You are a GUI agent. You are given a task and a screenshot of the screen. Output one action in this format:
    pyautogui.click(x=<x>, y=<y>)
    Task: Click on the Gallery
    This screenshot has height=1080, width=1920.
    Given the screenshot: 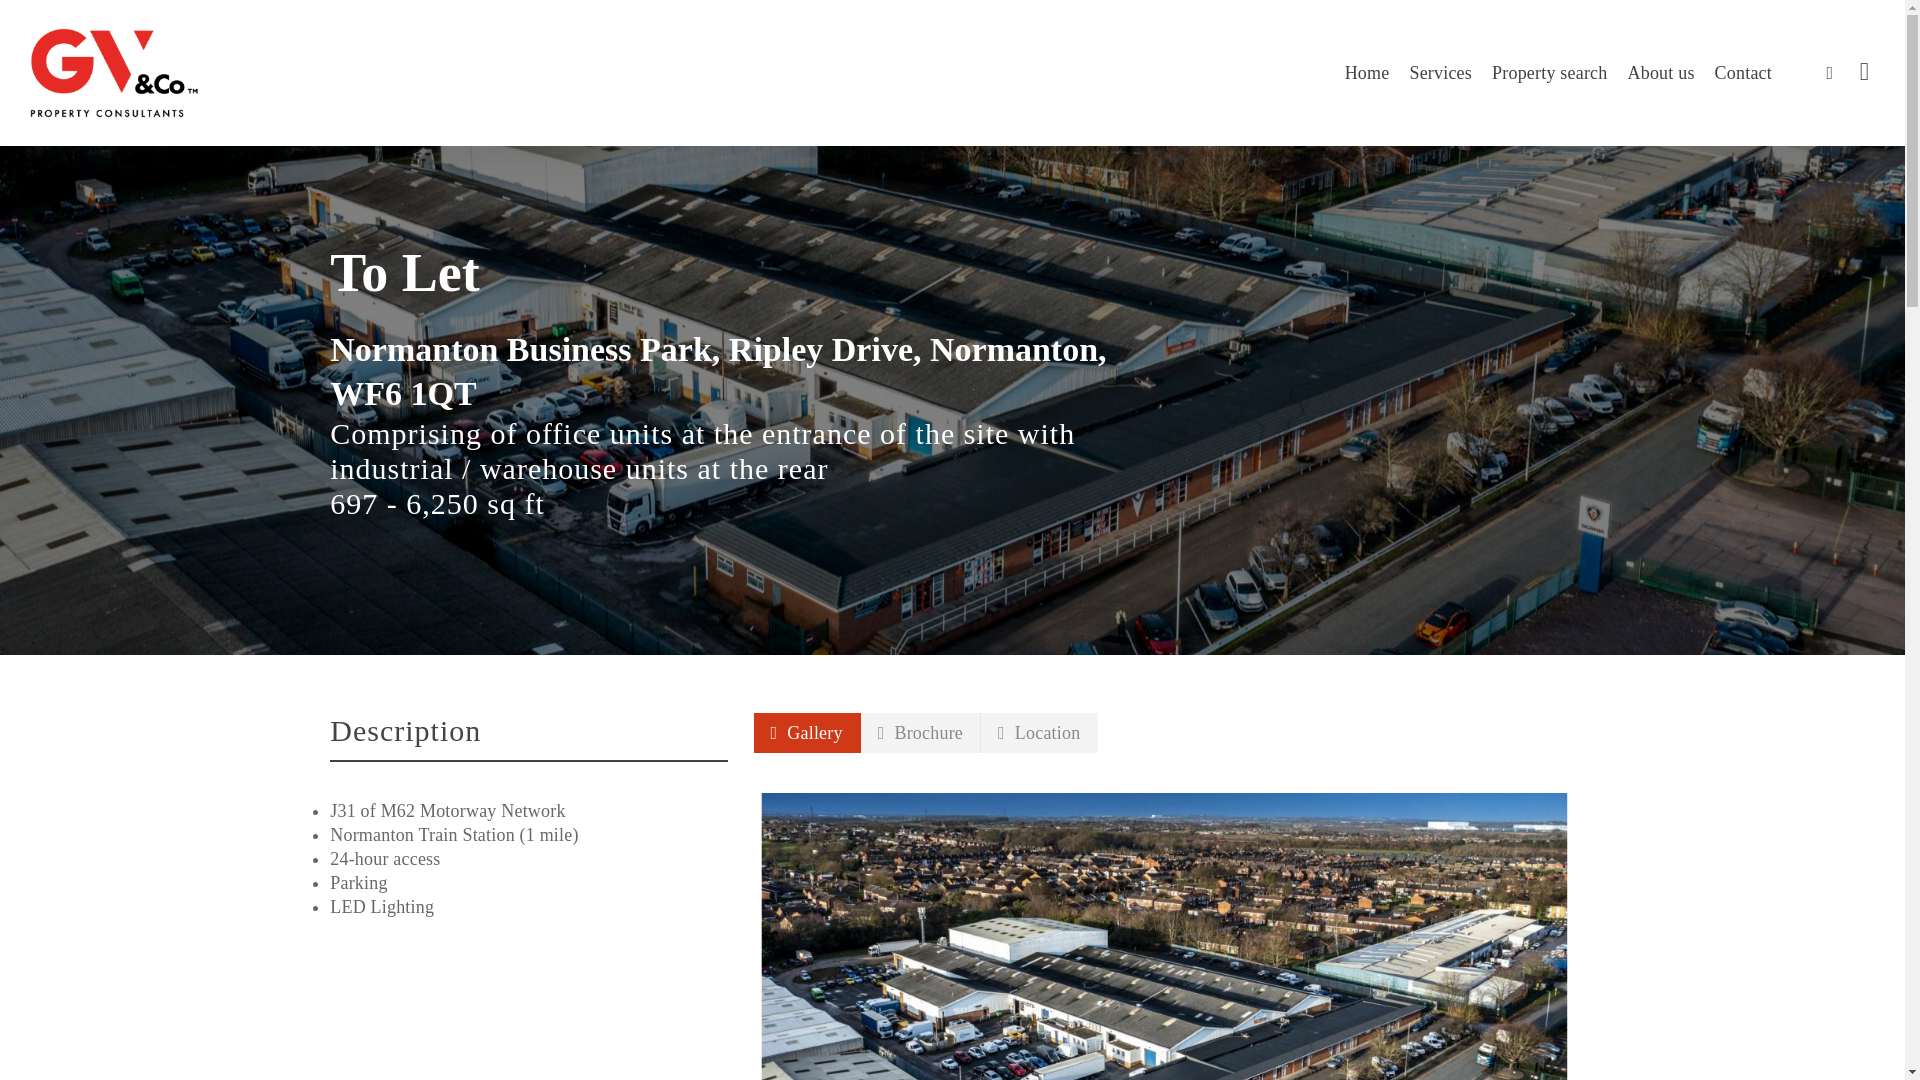 What is the action you would take?
    pyautogui.click(x=807, y=732)
    